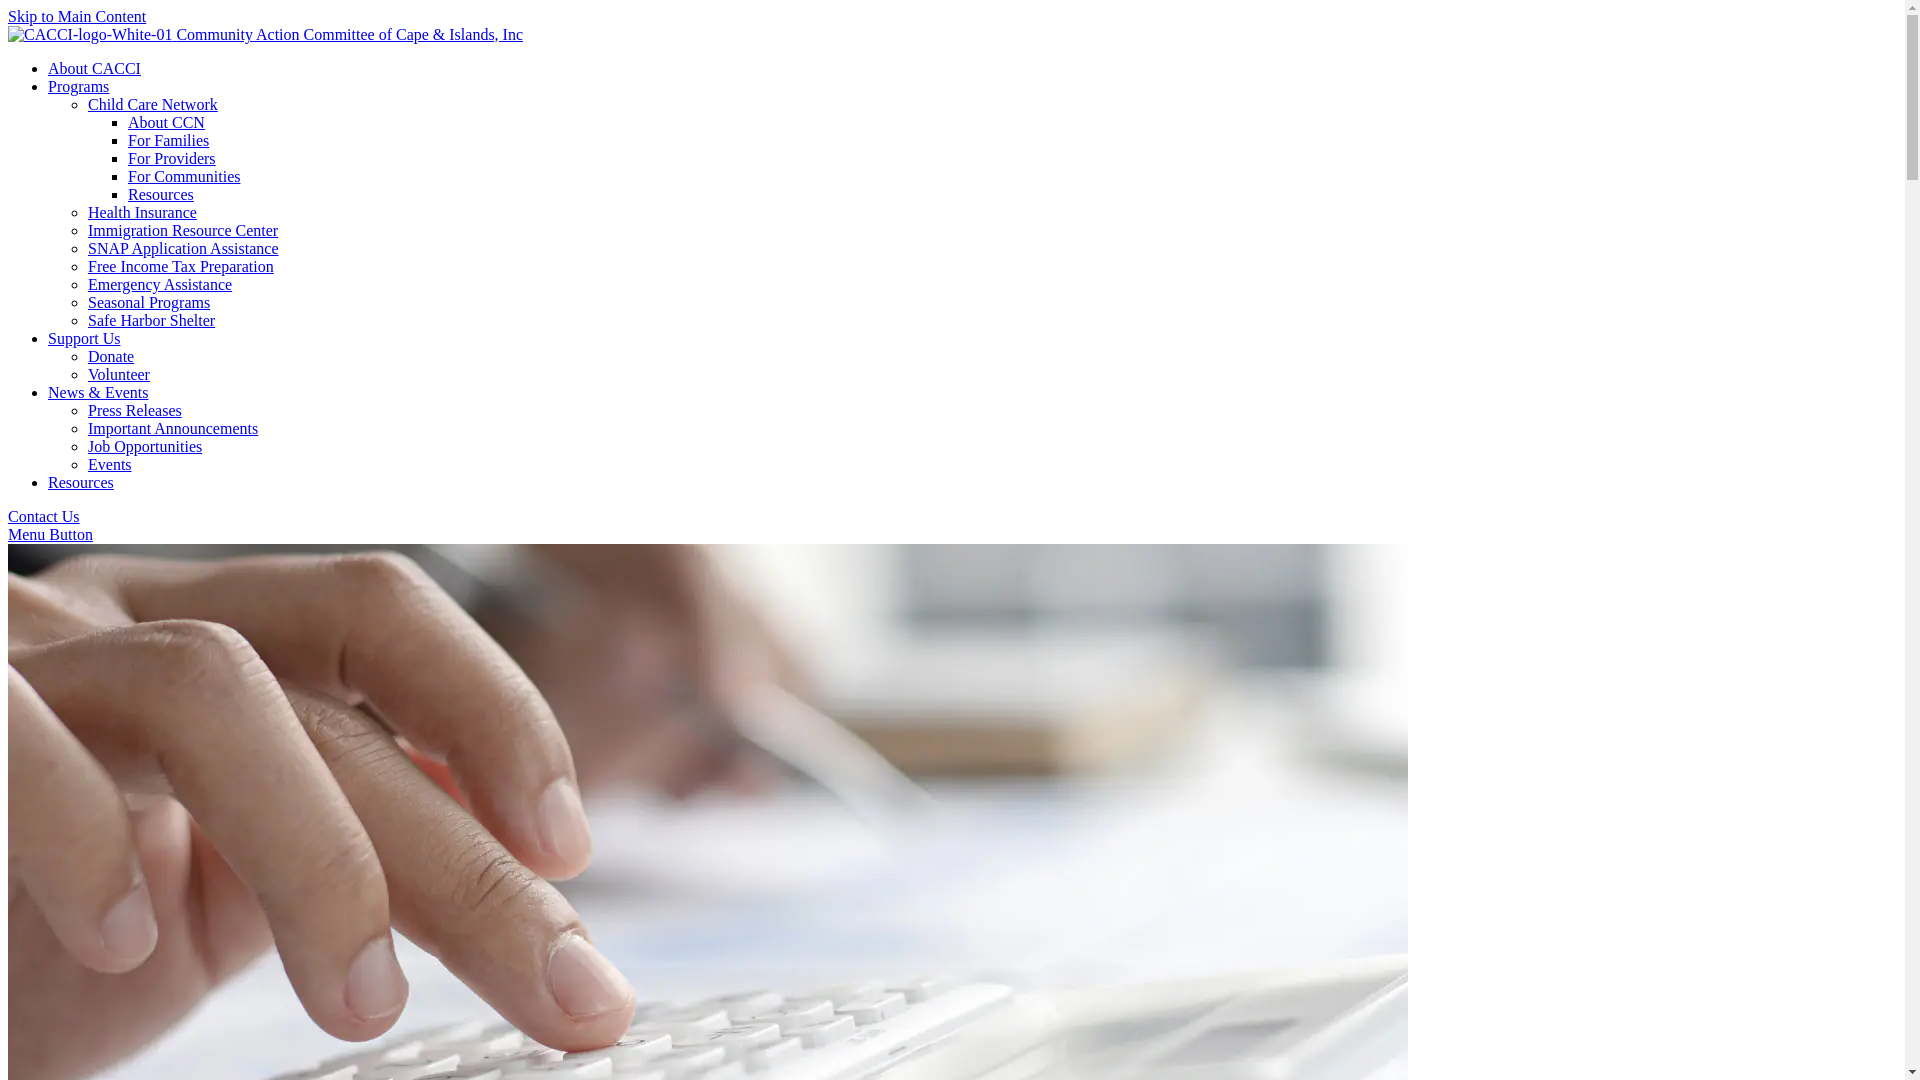  Describe the element at coordinates (119, 374) in the screenshot. I see `Volunteer` at that location.